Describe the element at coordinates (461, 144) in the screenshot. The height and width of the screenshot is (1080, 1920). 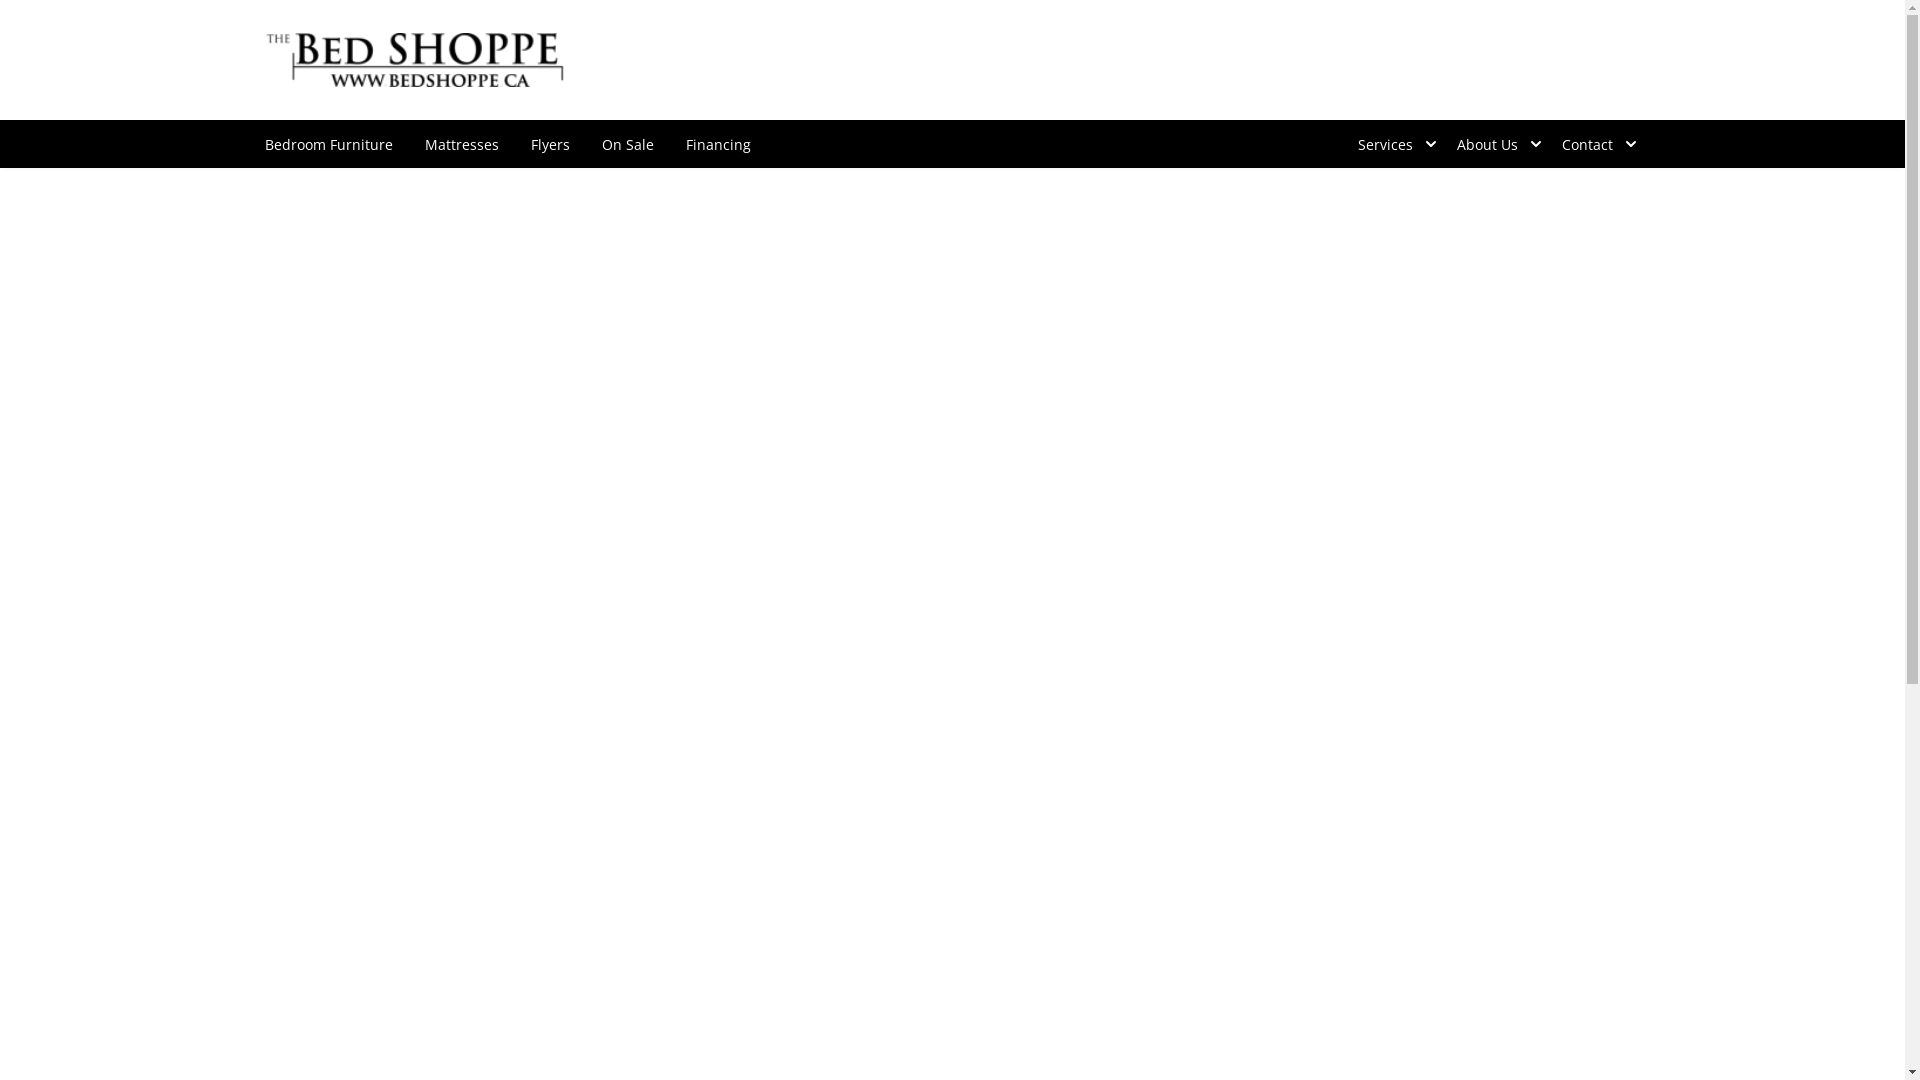
I see `Mattresses` at that location.